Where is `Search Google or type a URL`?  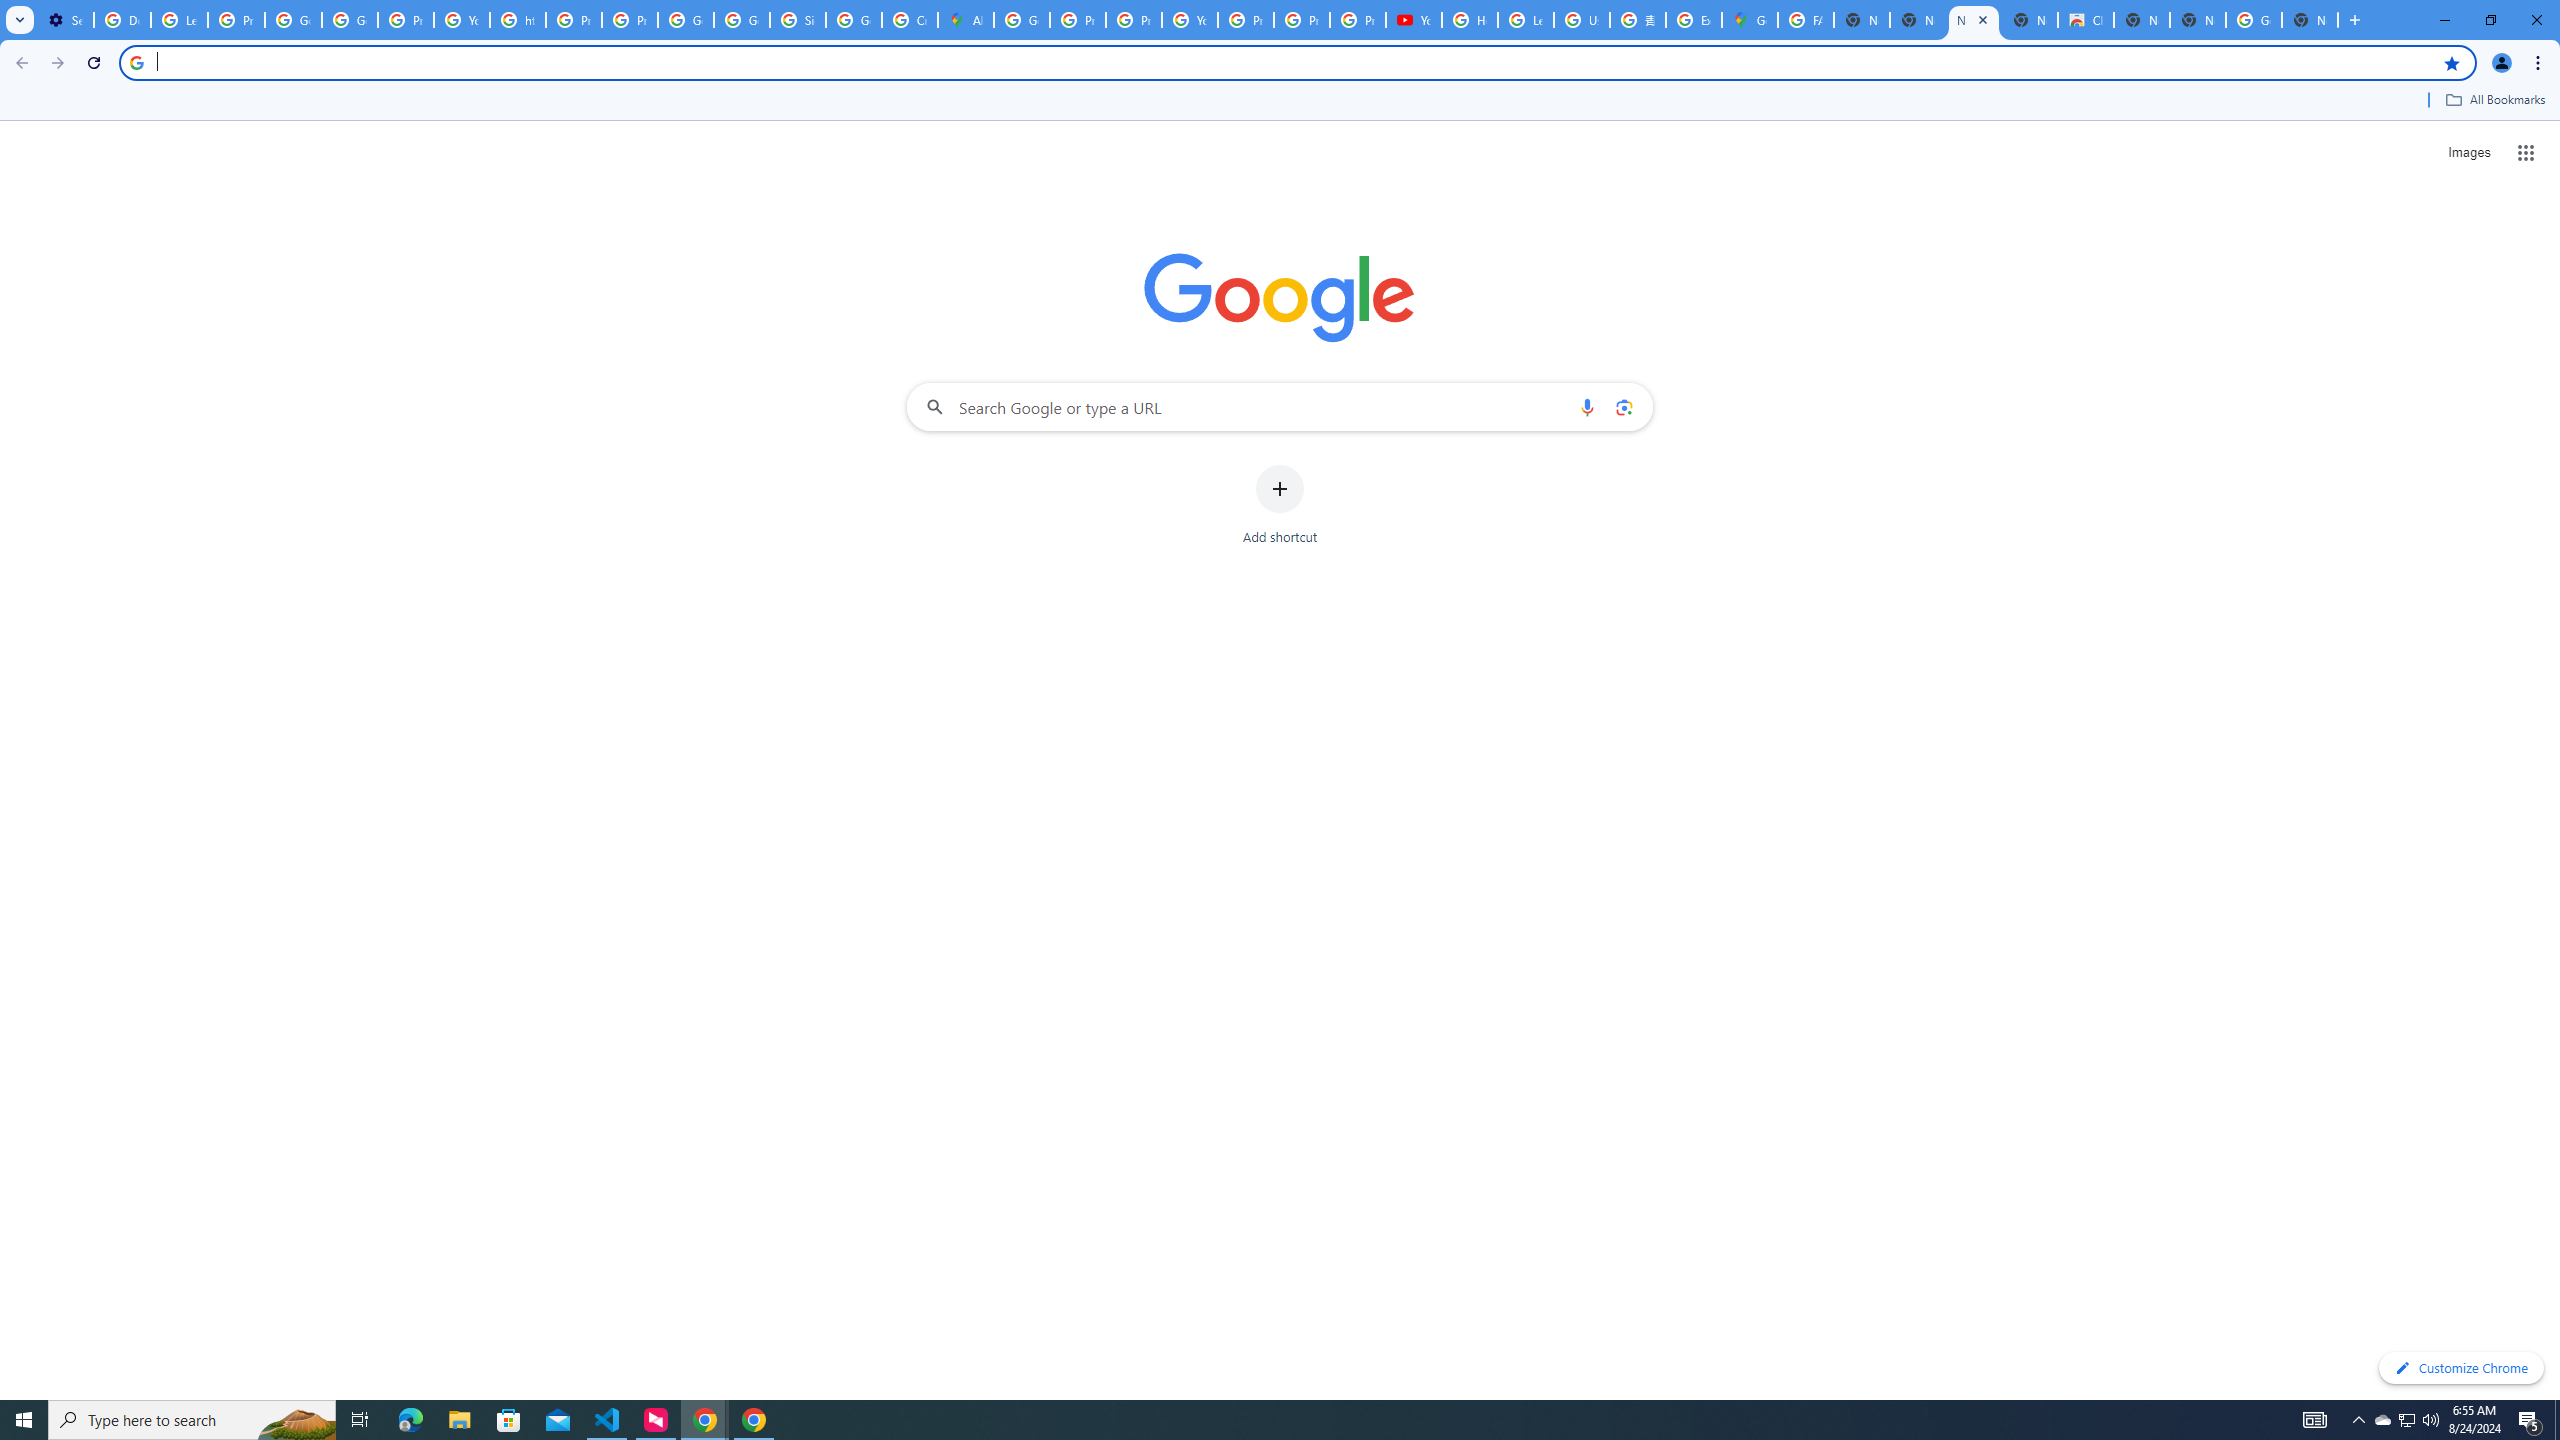 Search Google or type a URL is located at coordinates (1280, 406).